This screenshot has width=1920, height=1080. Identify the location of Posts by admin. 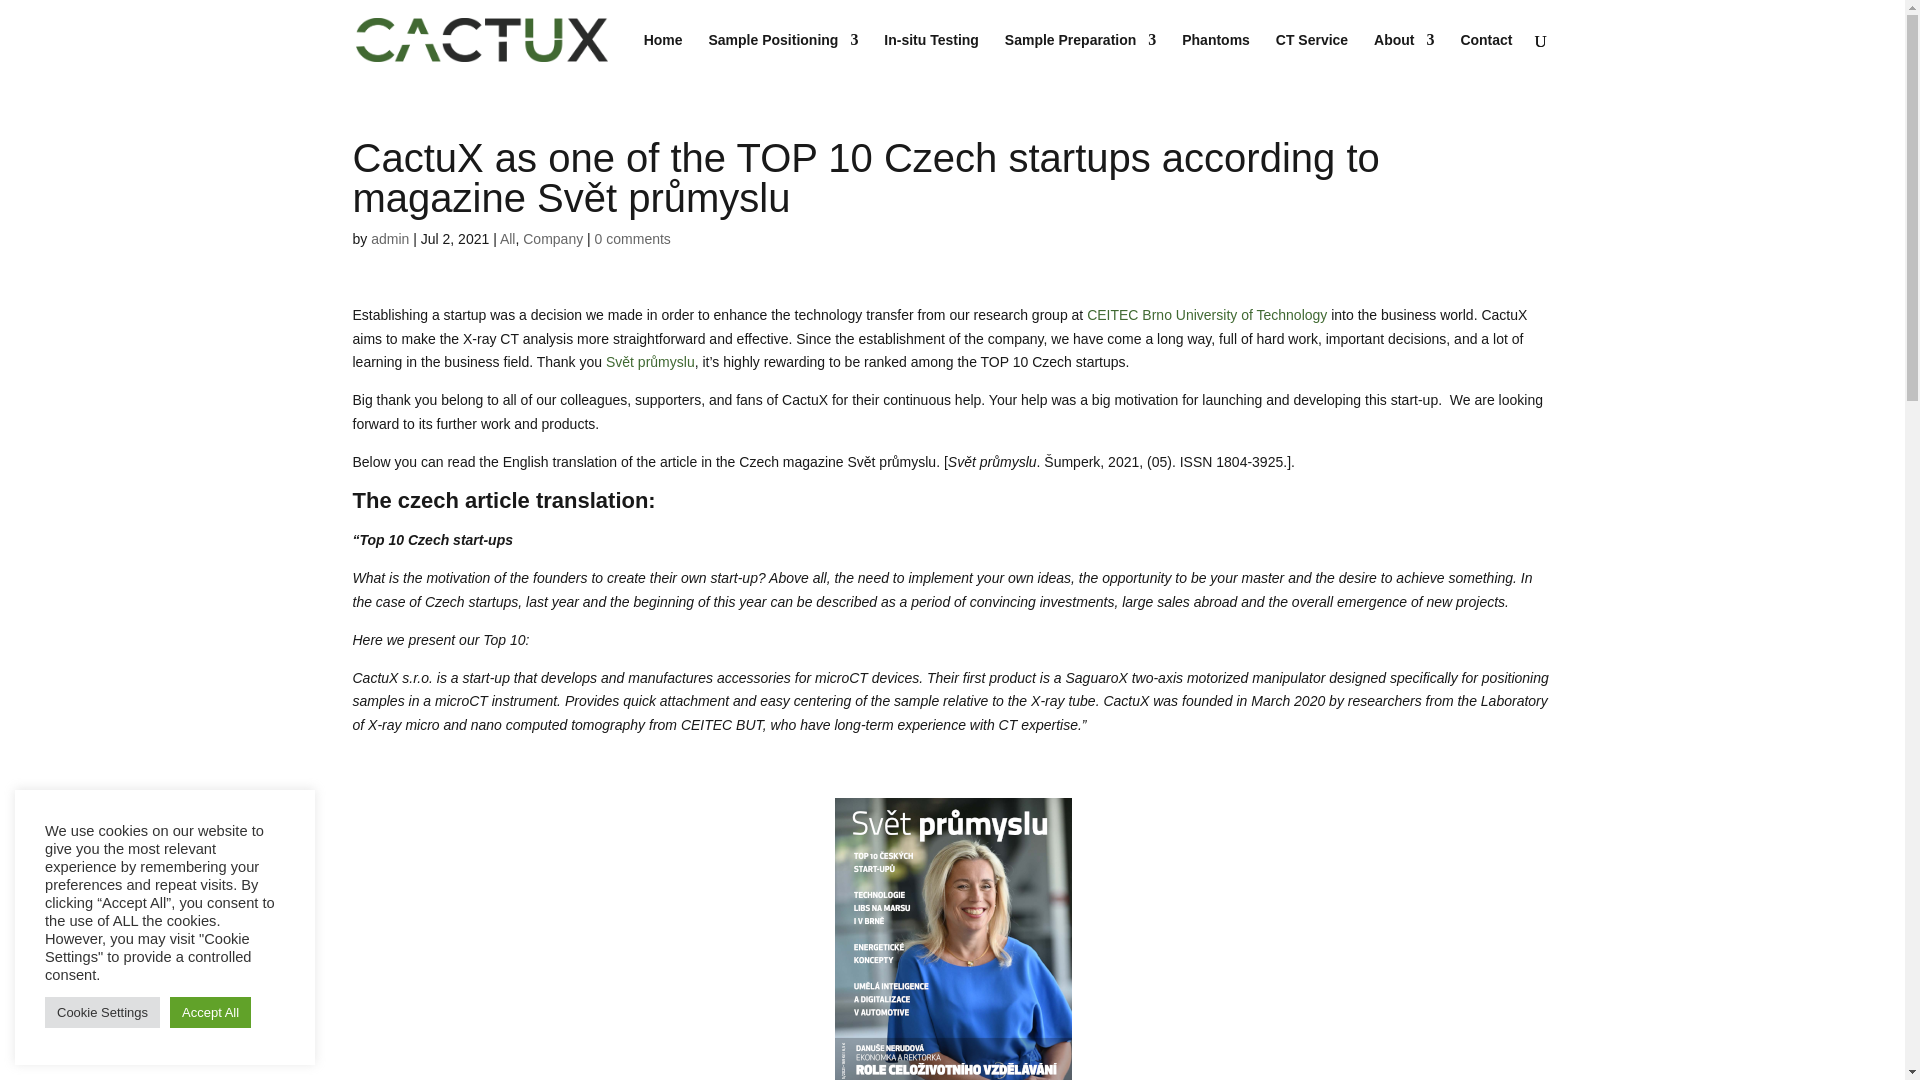
(389, 239).